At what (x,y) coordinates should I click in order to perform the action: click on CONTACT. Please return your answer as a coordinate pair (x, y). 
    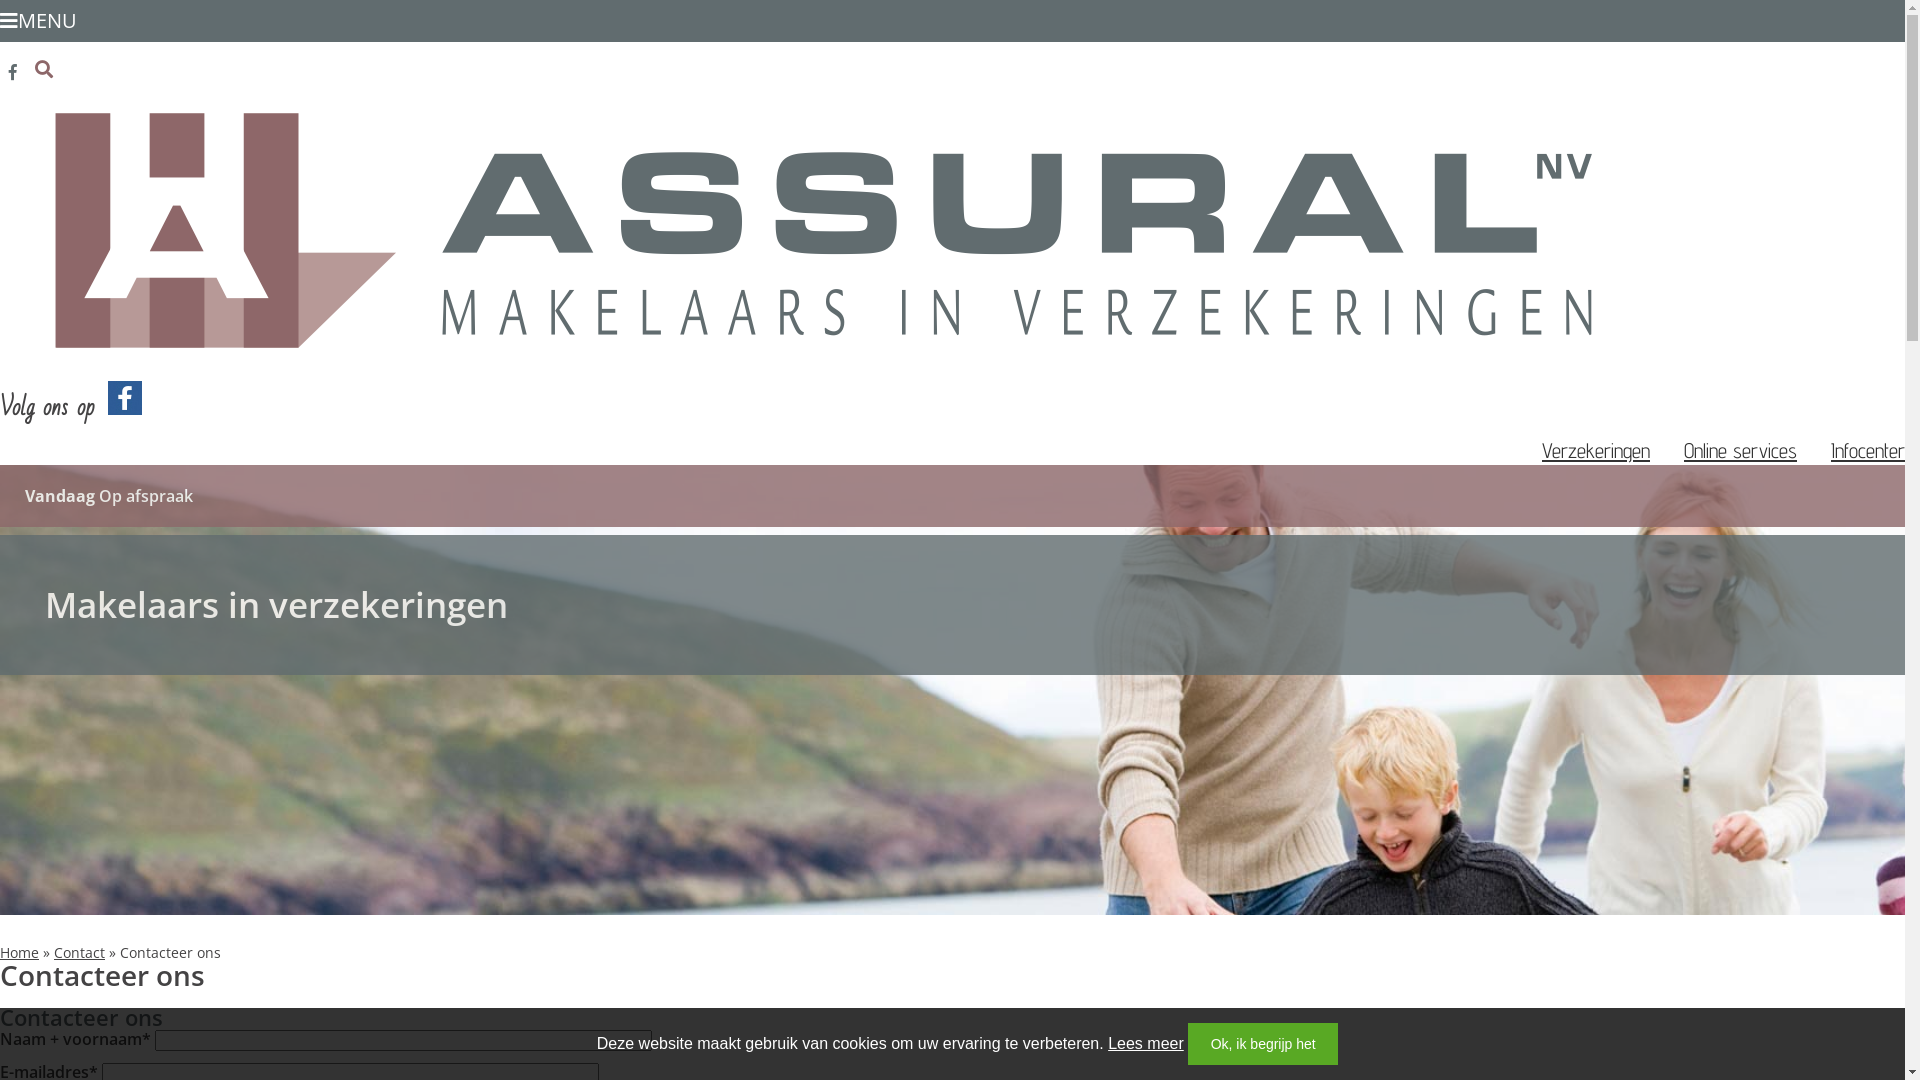
    Looking at the image, I should click on (1864, 85).